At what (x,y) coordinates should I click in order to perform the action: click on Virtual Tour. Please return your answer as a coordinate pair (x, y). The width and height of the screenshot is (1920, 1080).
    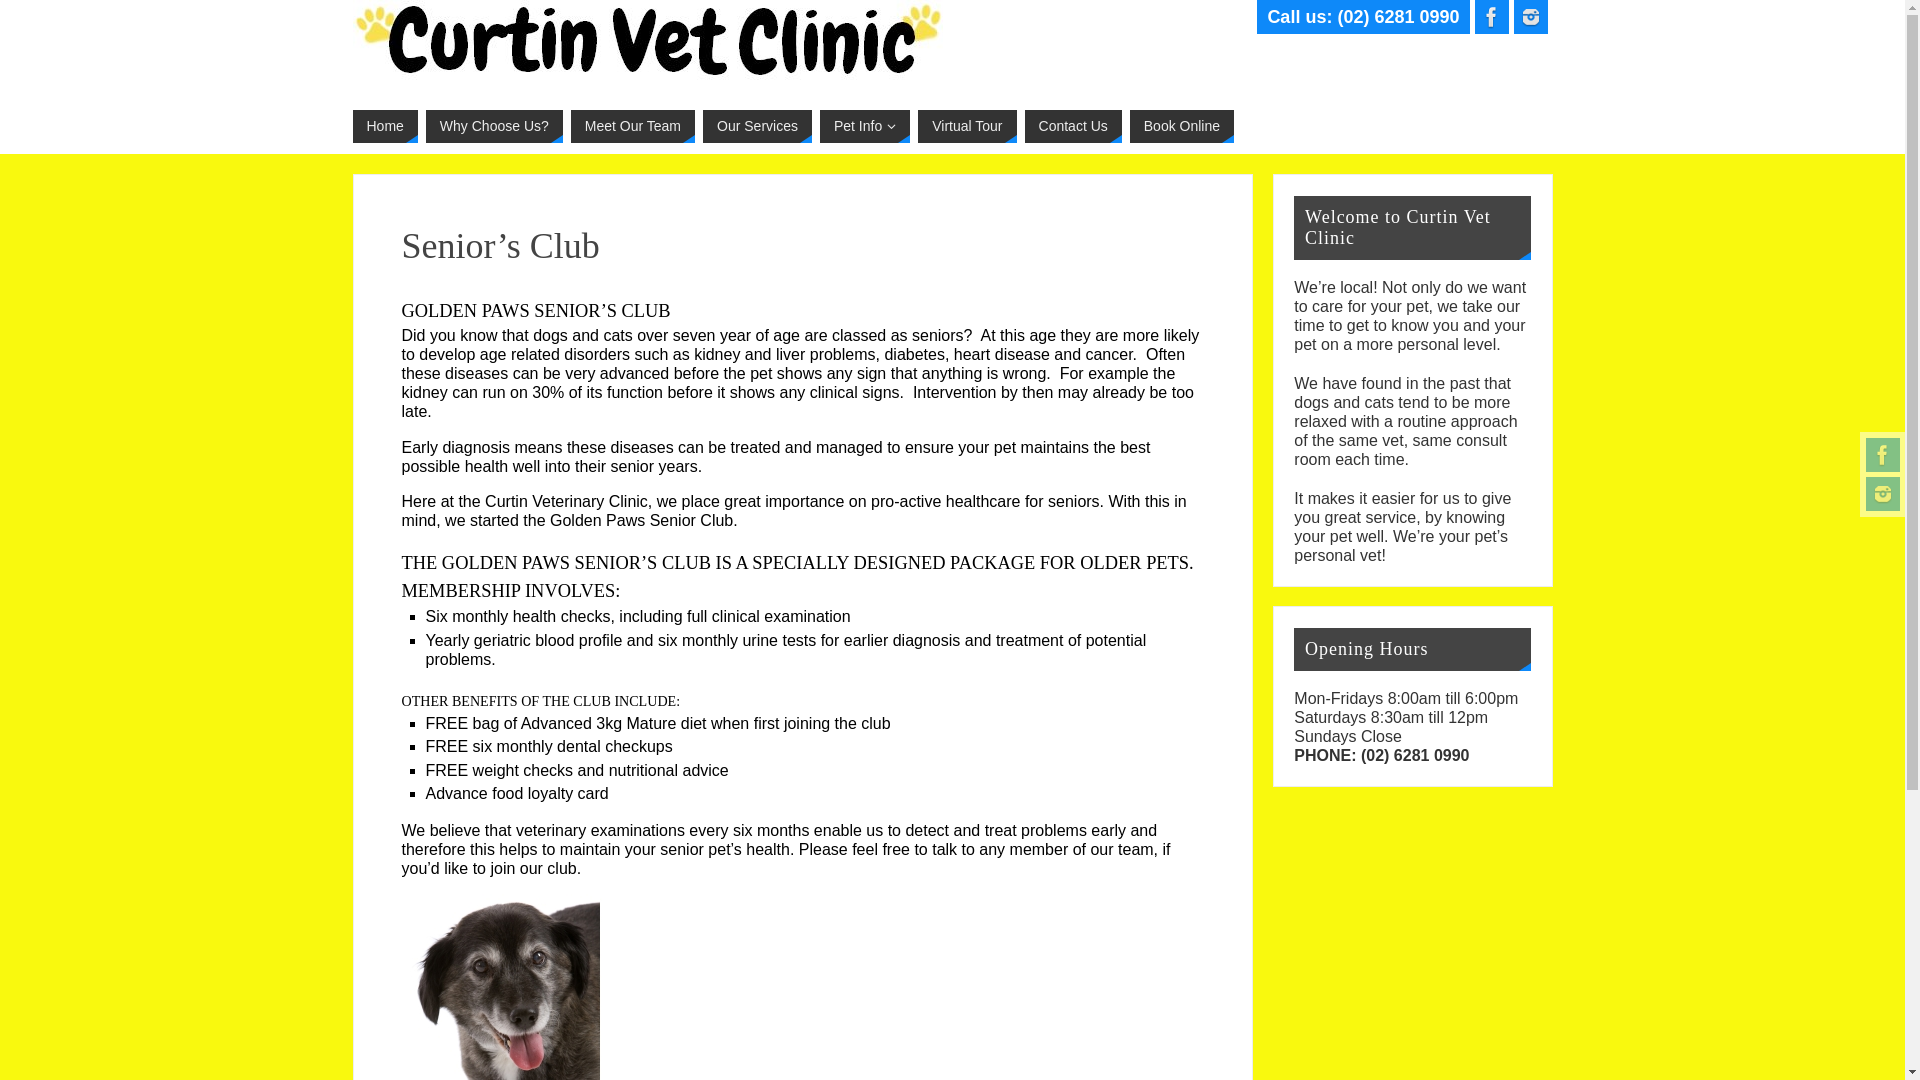
    Looking at the image, I should click on (967, 126).